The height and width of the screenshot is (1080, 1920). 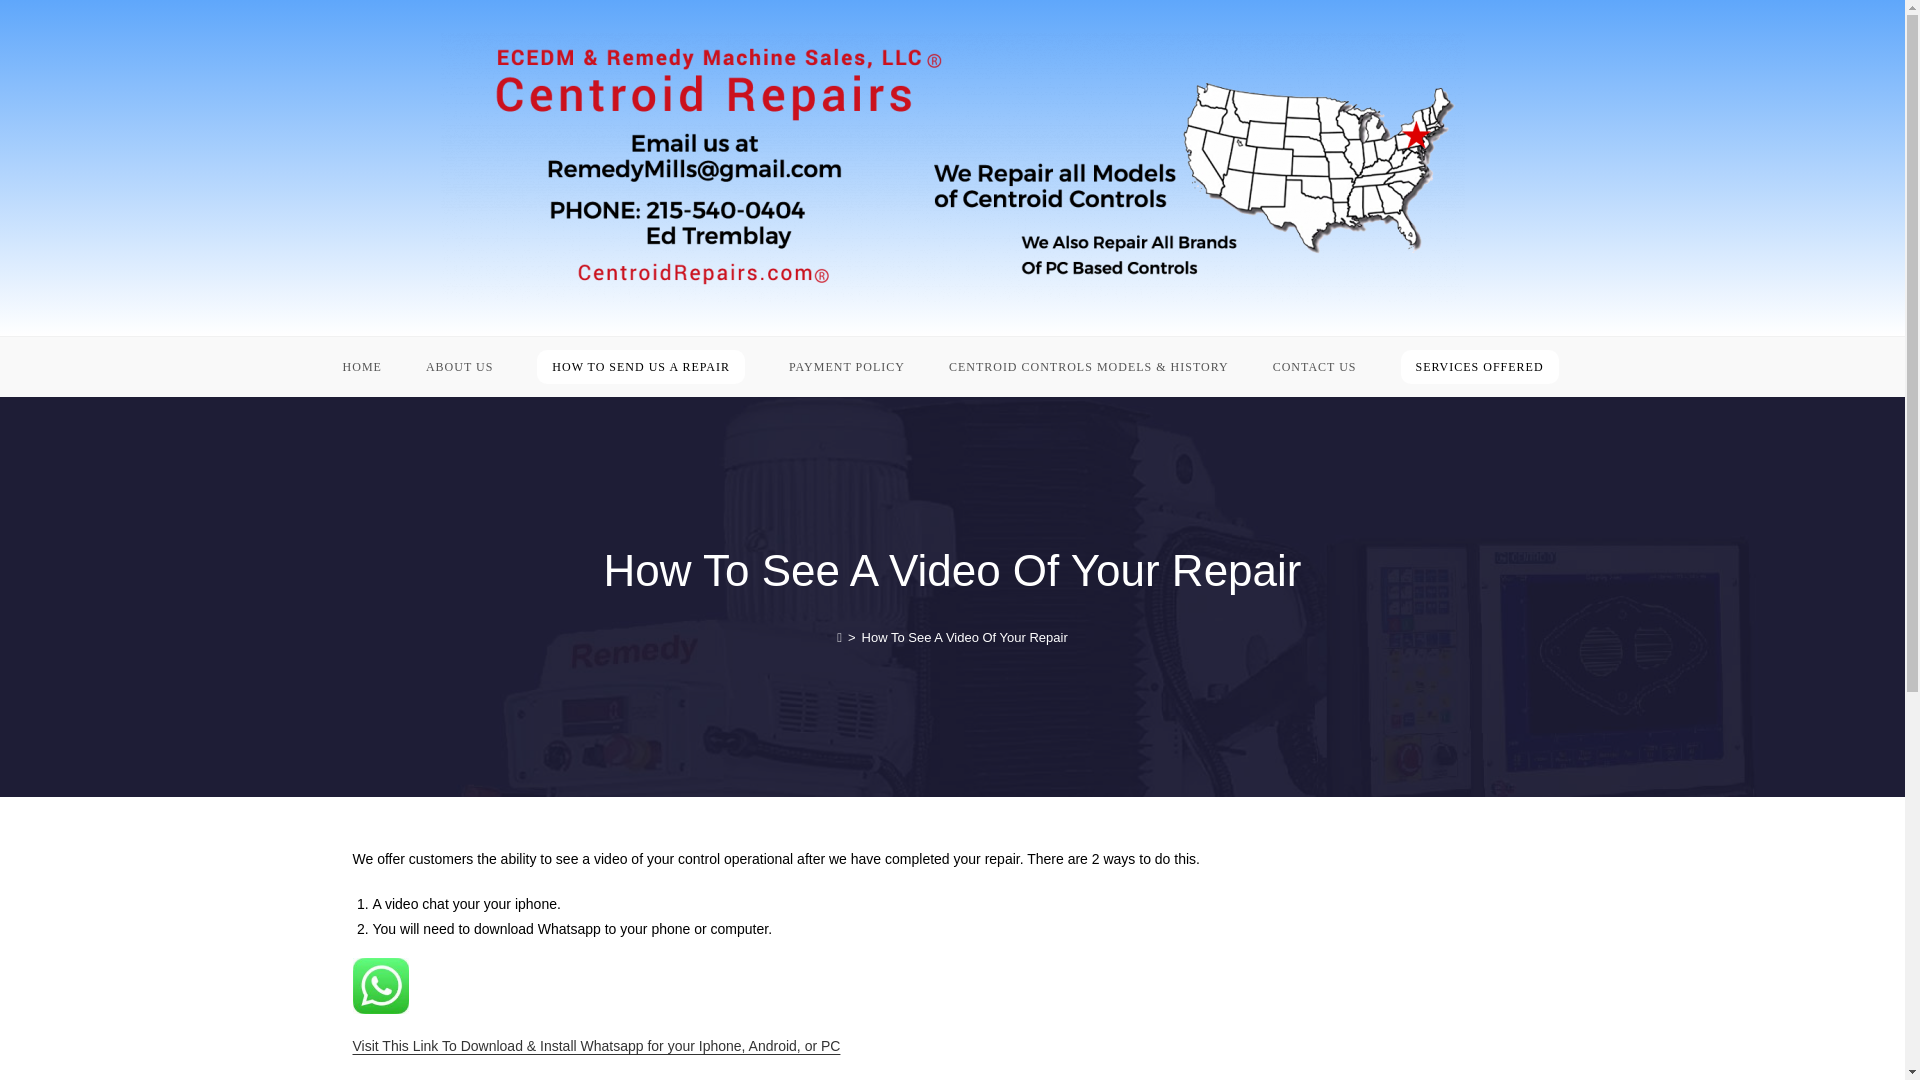 I want to click on HOME, so click(x=362, y=366).